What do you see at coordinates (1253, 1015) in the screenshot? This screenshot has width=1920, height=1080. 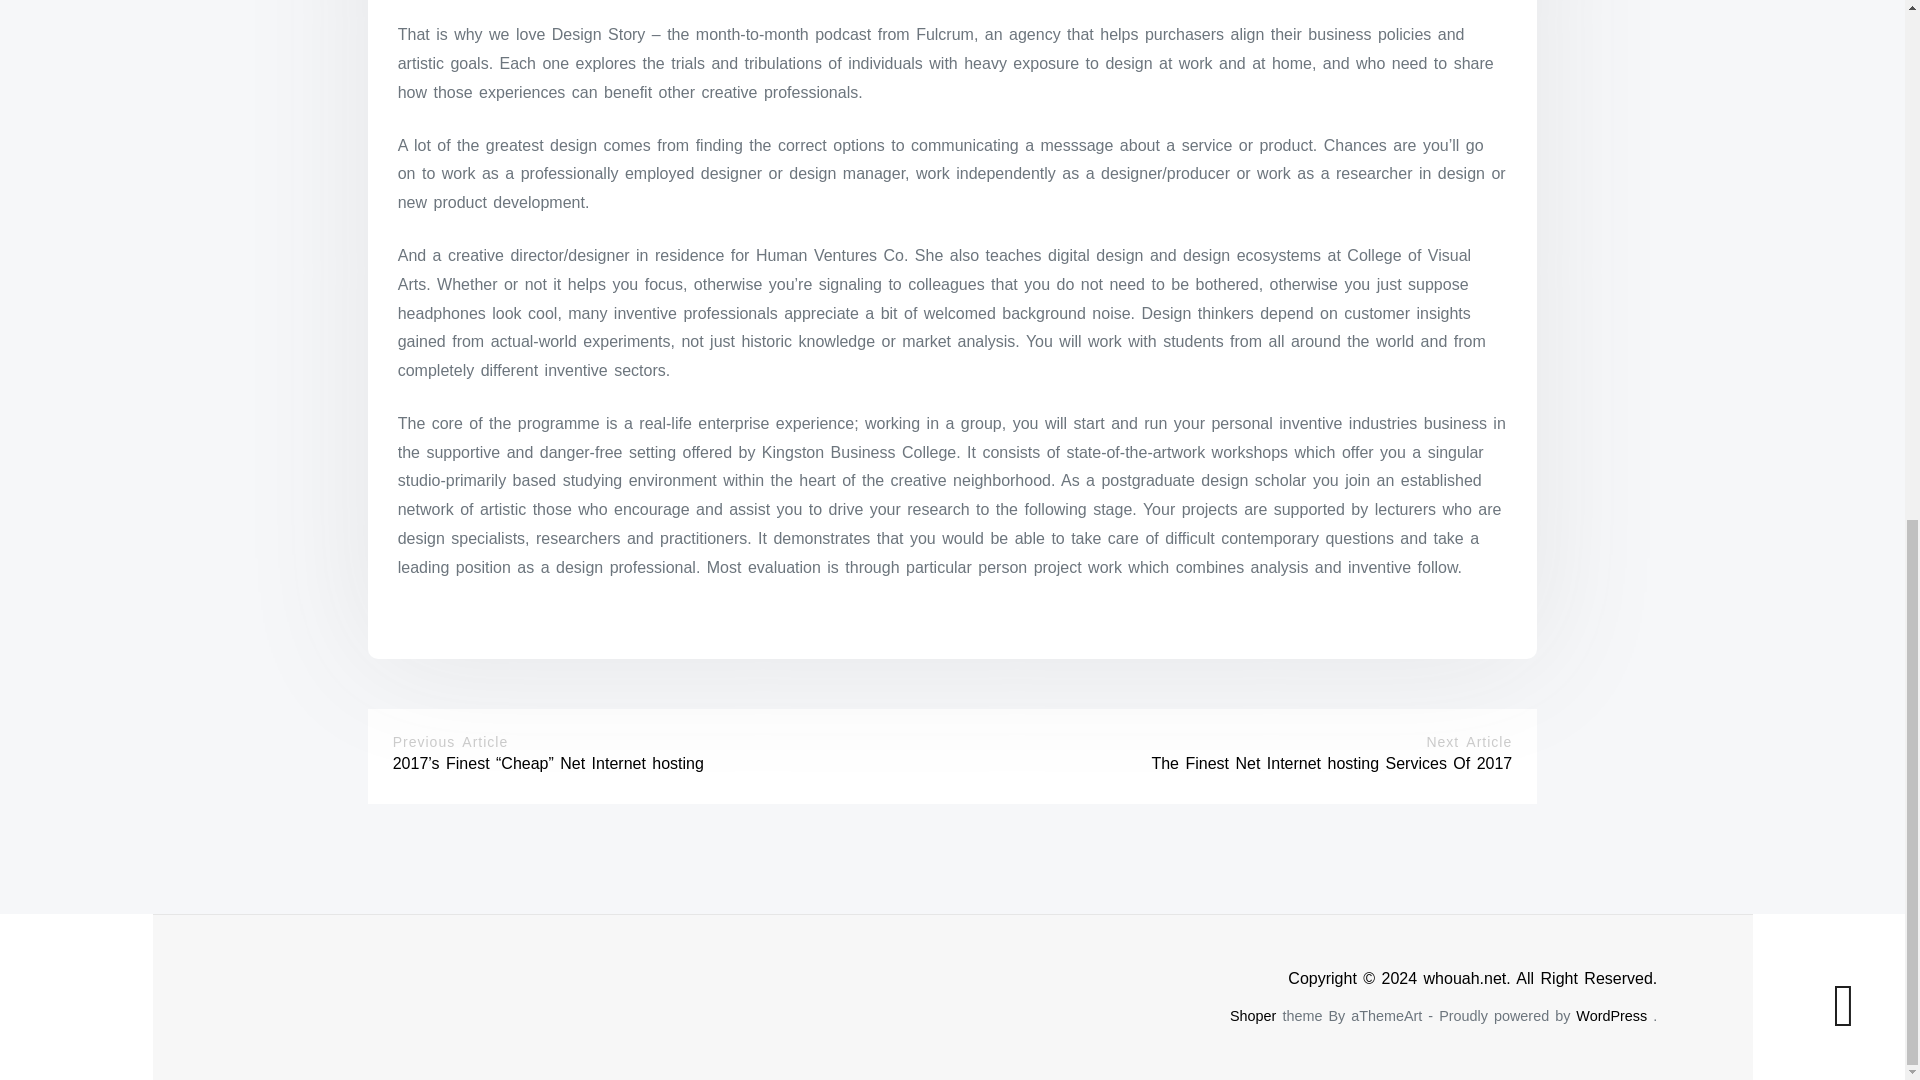 I see `Shoper` at bounding box center [1253, 1015].